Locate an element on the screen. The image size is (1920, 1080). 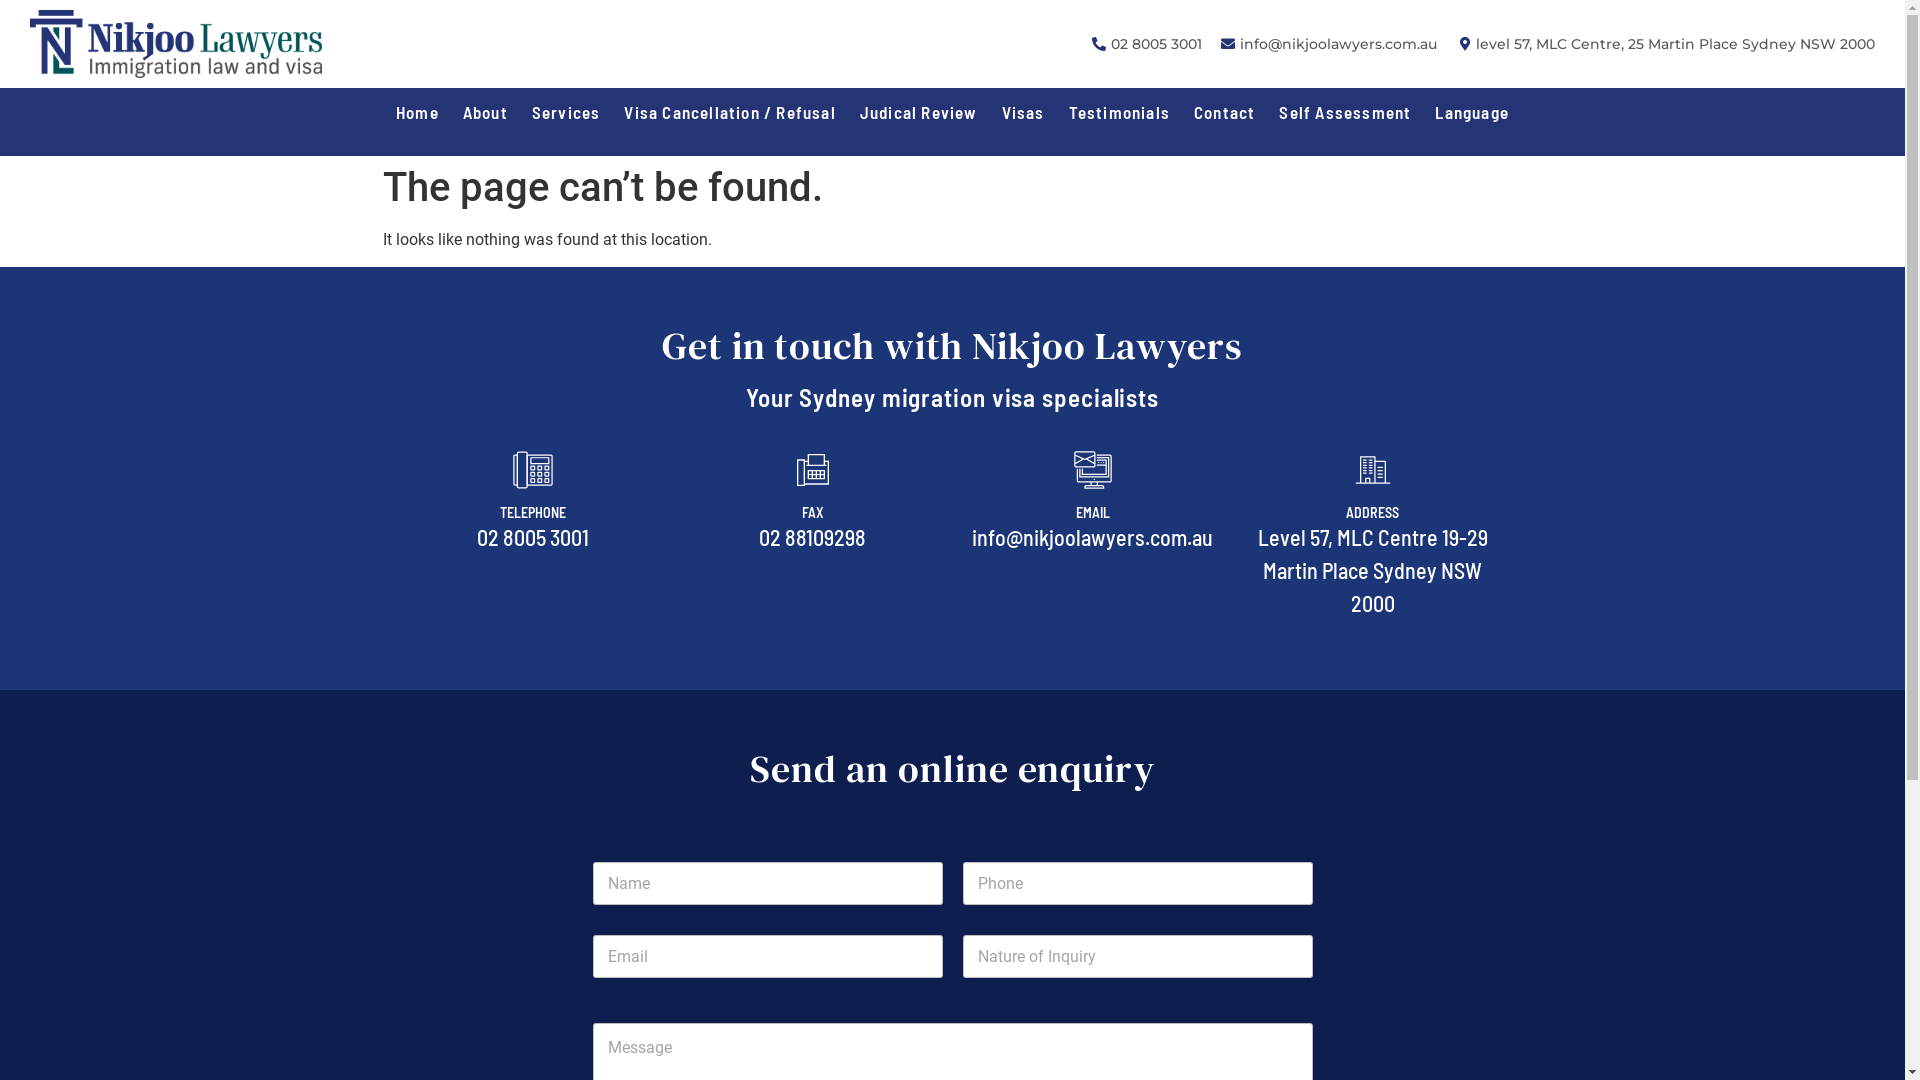
TELEPHONE is located at coordinates (533, 512).